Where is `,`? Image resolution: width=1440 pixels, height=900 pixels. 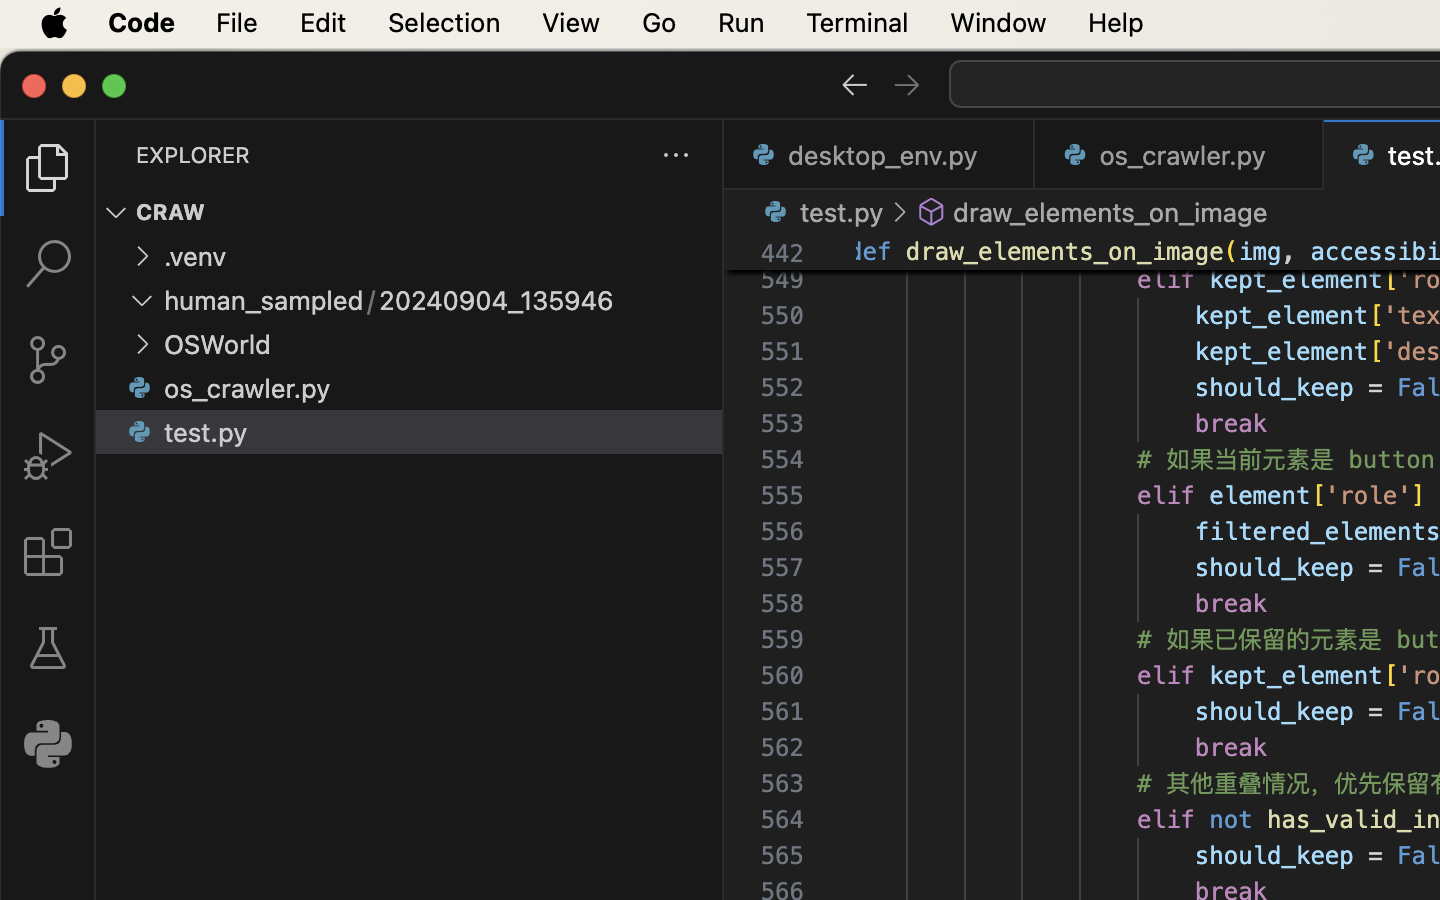 , is located at coordinates (1297, 252).